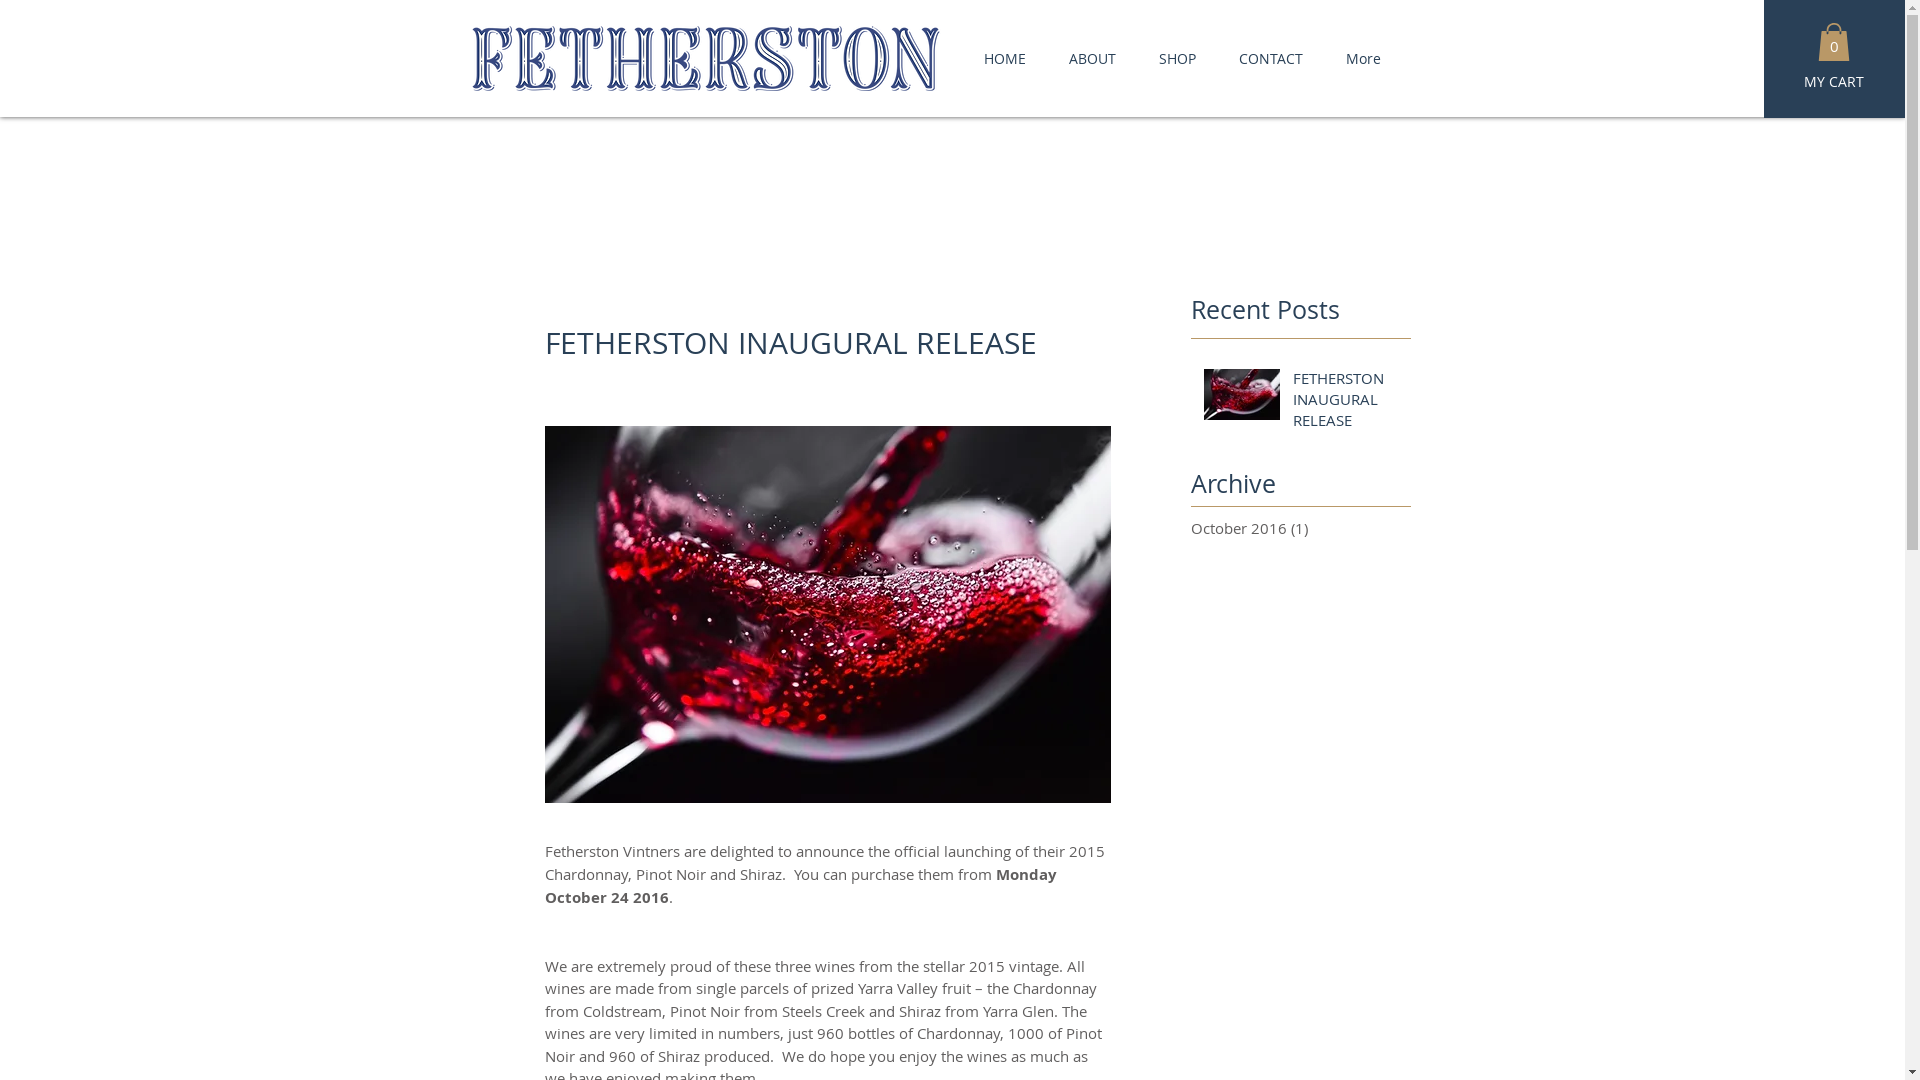  Describe the element at coordinates (1295, 528) in the screenshot. I see `October 2016 (1)` at that location.